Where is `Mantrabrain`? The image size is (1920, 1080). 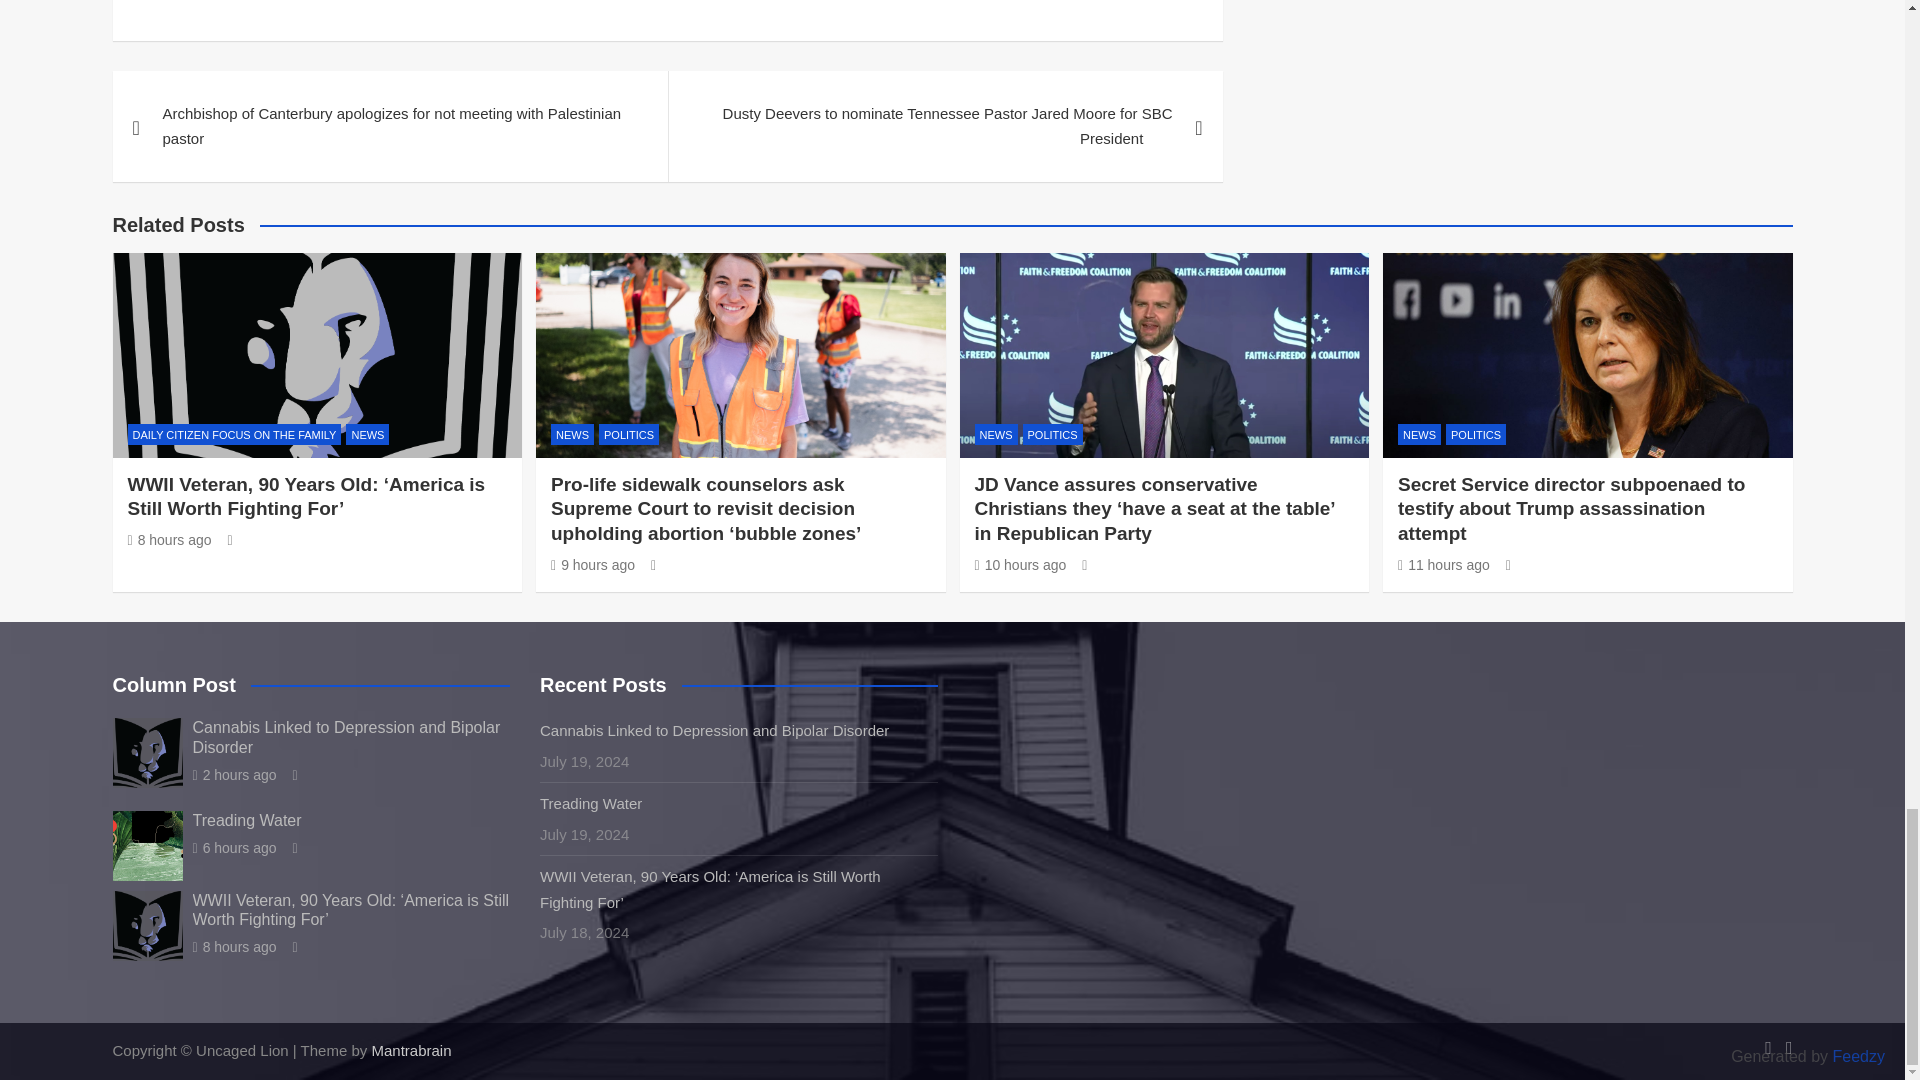
Mantrabrain is located at coordinates (410, 1050).